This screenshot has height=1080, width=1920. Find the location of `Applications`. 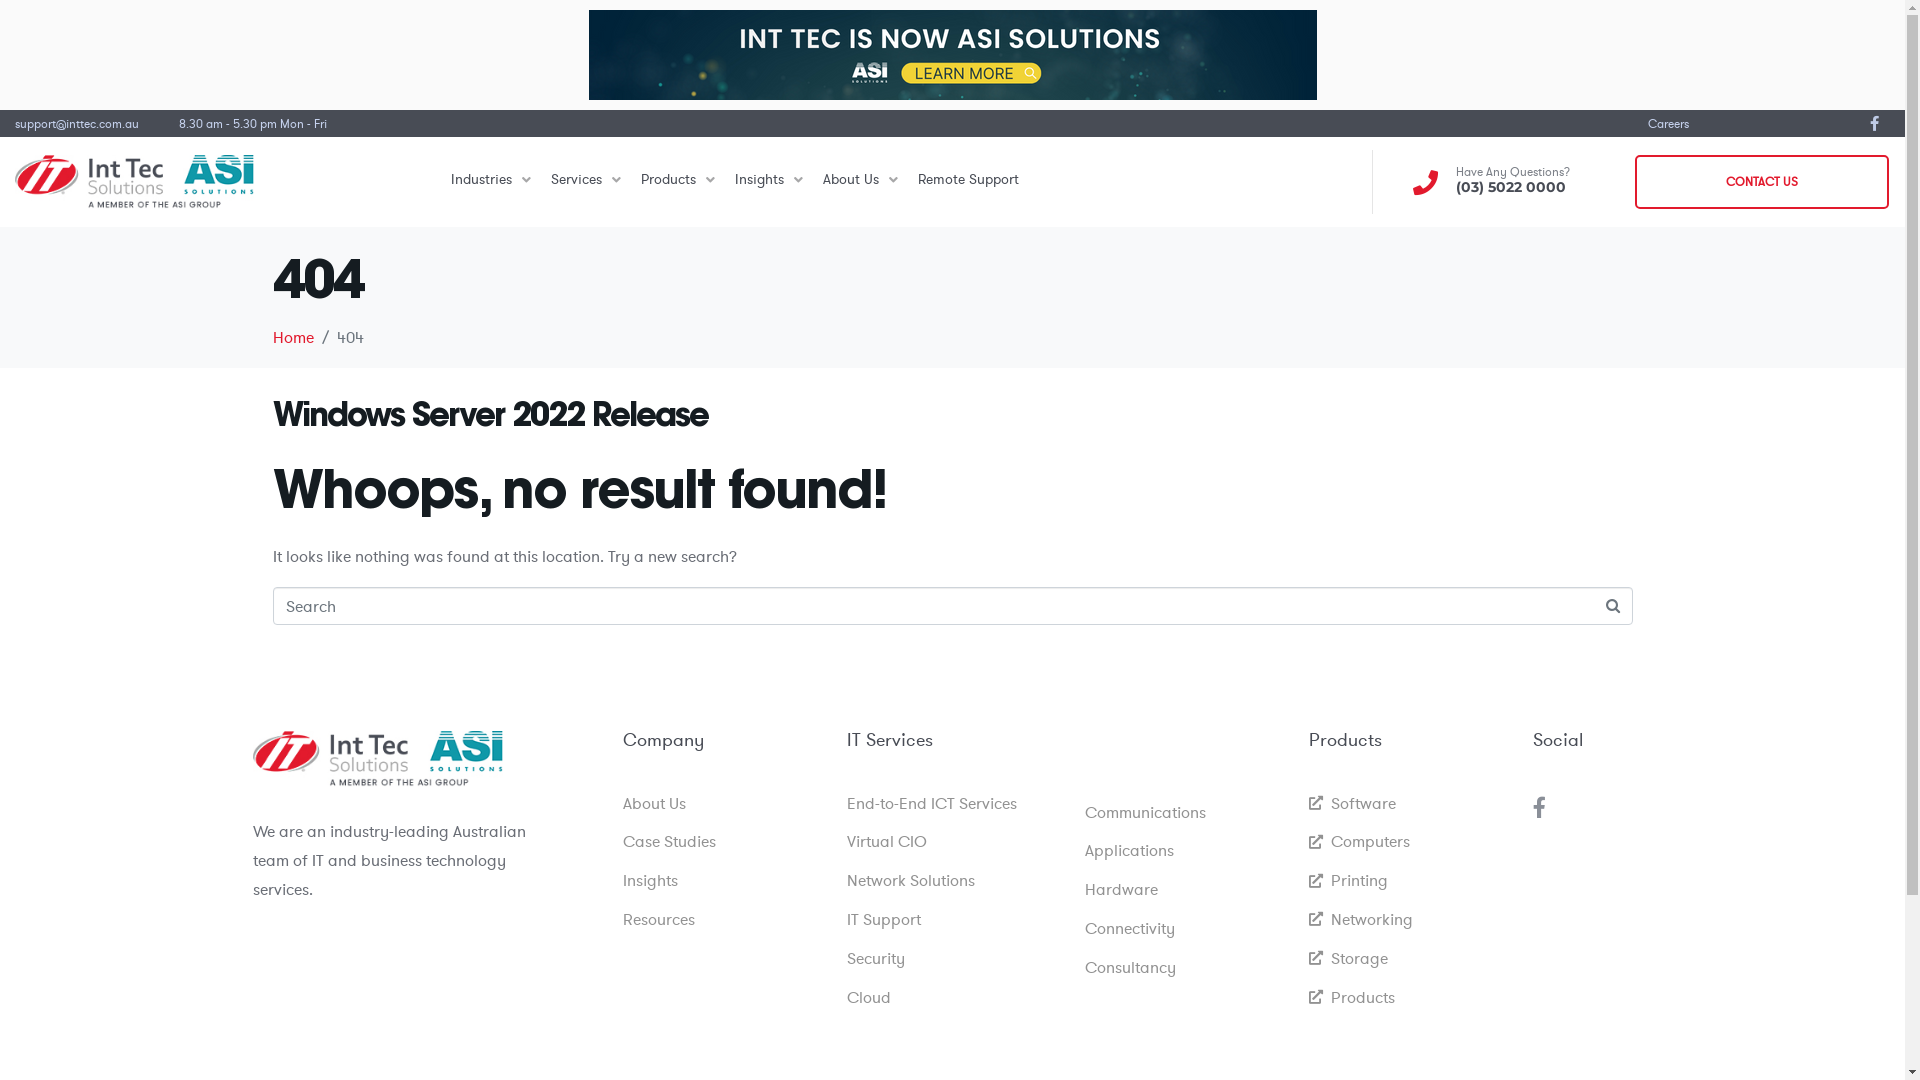

Applications is located at coordinates (1186, 850).